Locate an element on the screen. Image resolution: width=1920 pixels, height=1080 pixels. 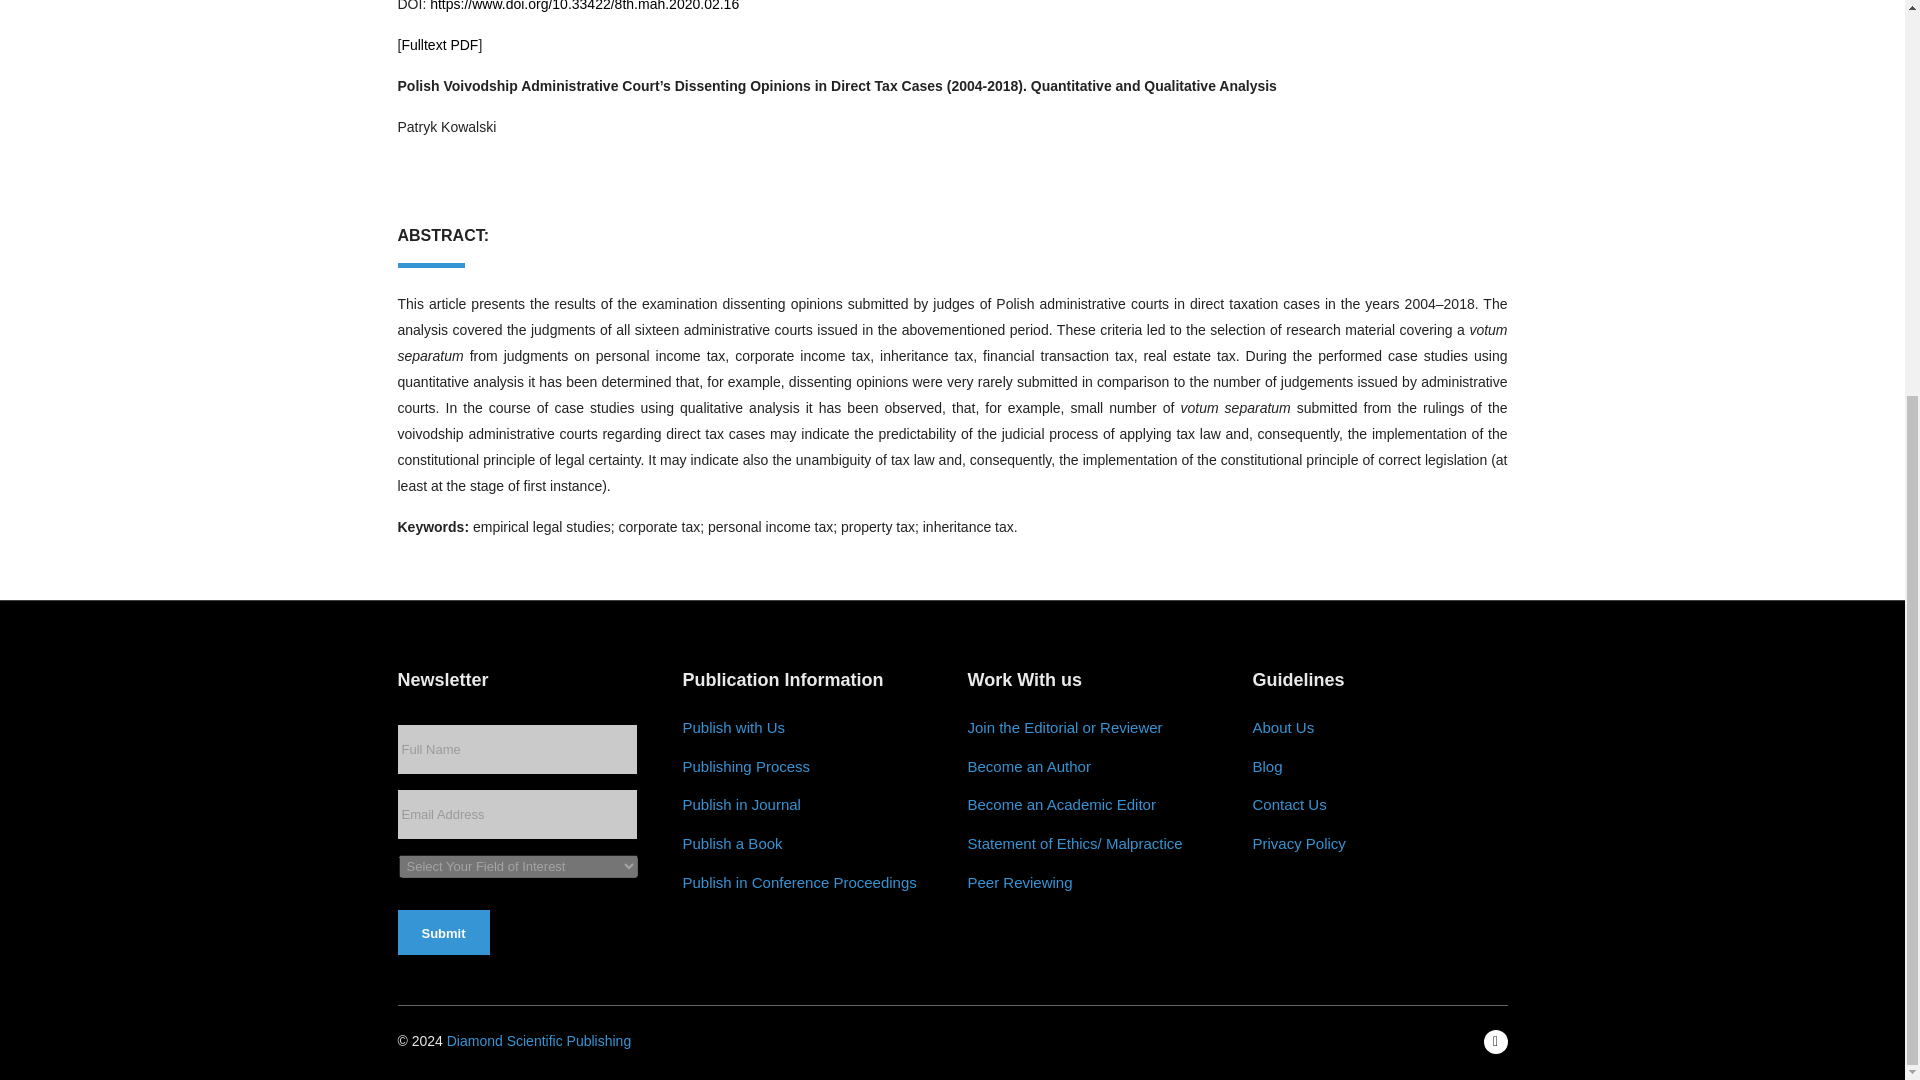
Fulltext PDF is located at coordinates (440, 44).